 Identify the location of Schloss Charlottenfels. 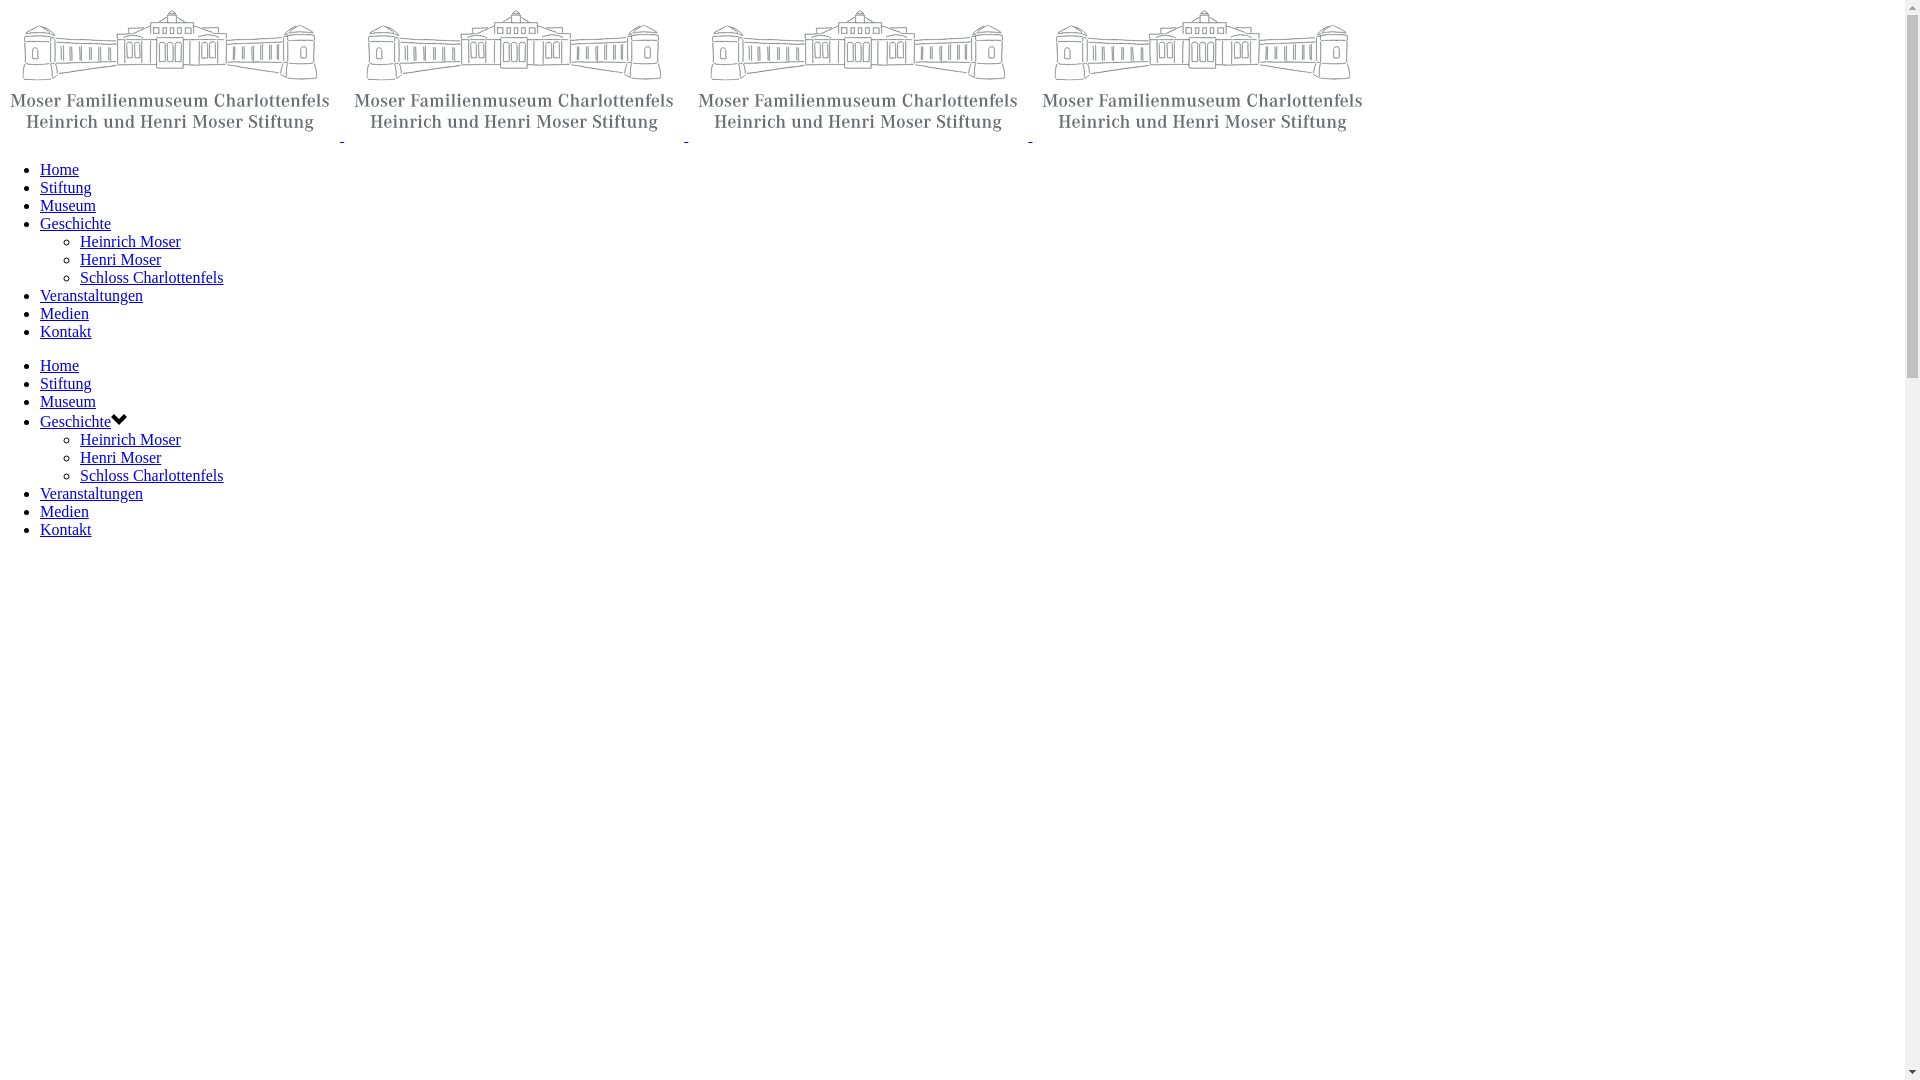
(152, 278).